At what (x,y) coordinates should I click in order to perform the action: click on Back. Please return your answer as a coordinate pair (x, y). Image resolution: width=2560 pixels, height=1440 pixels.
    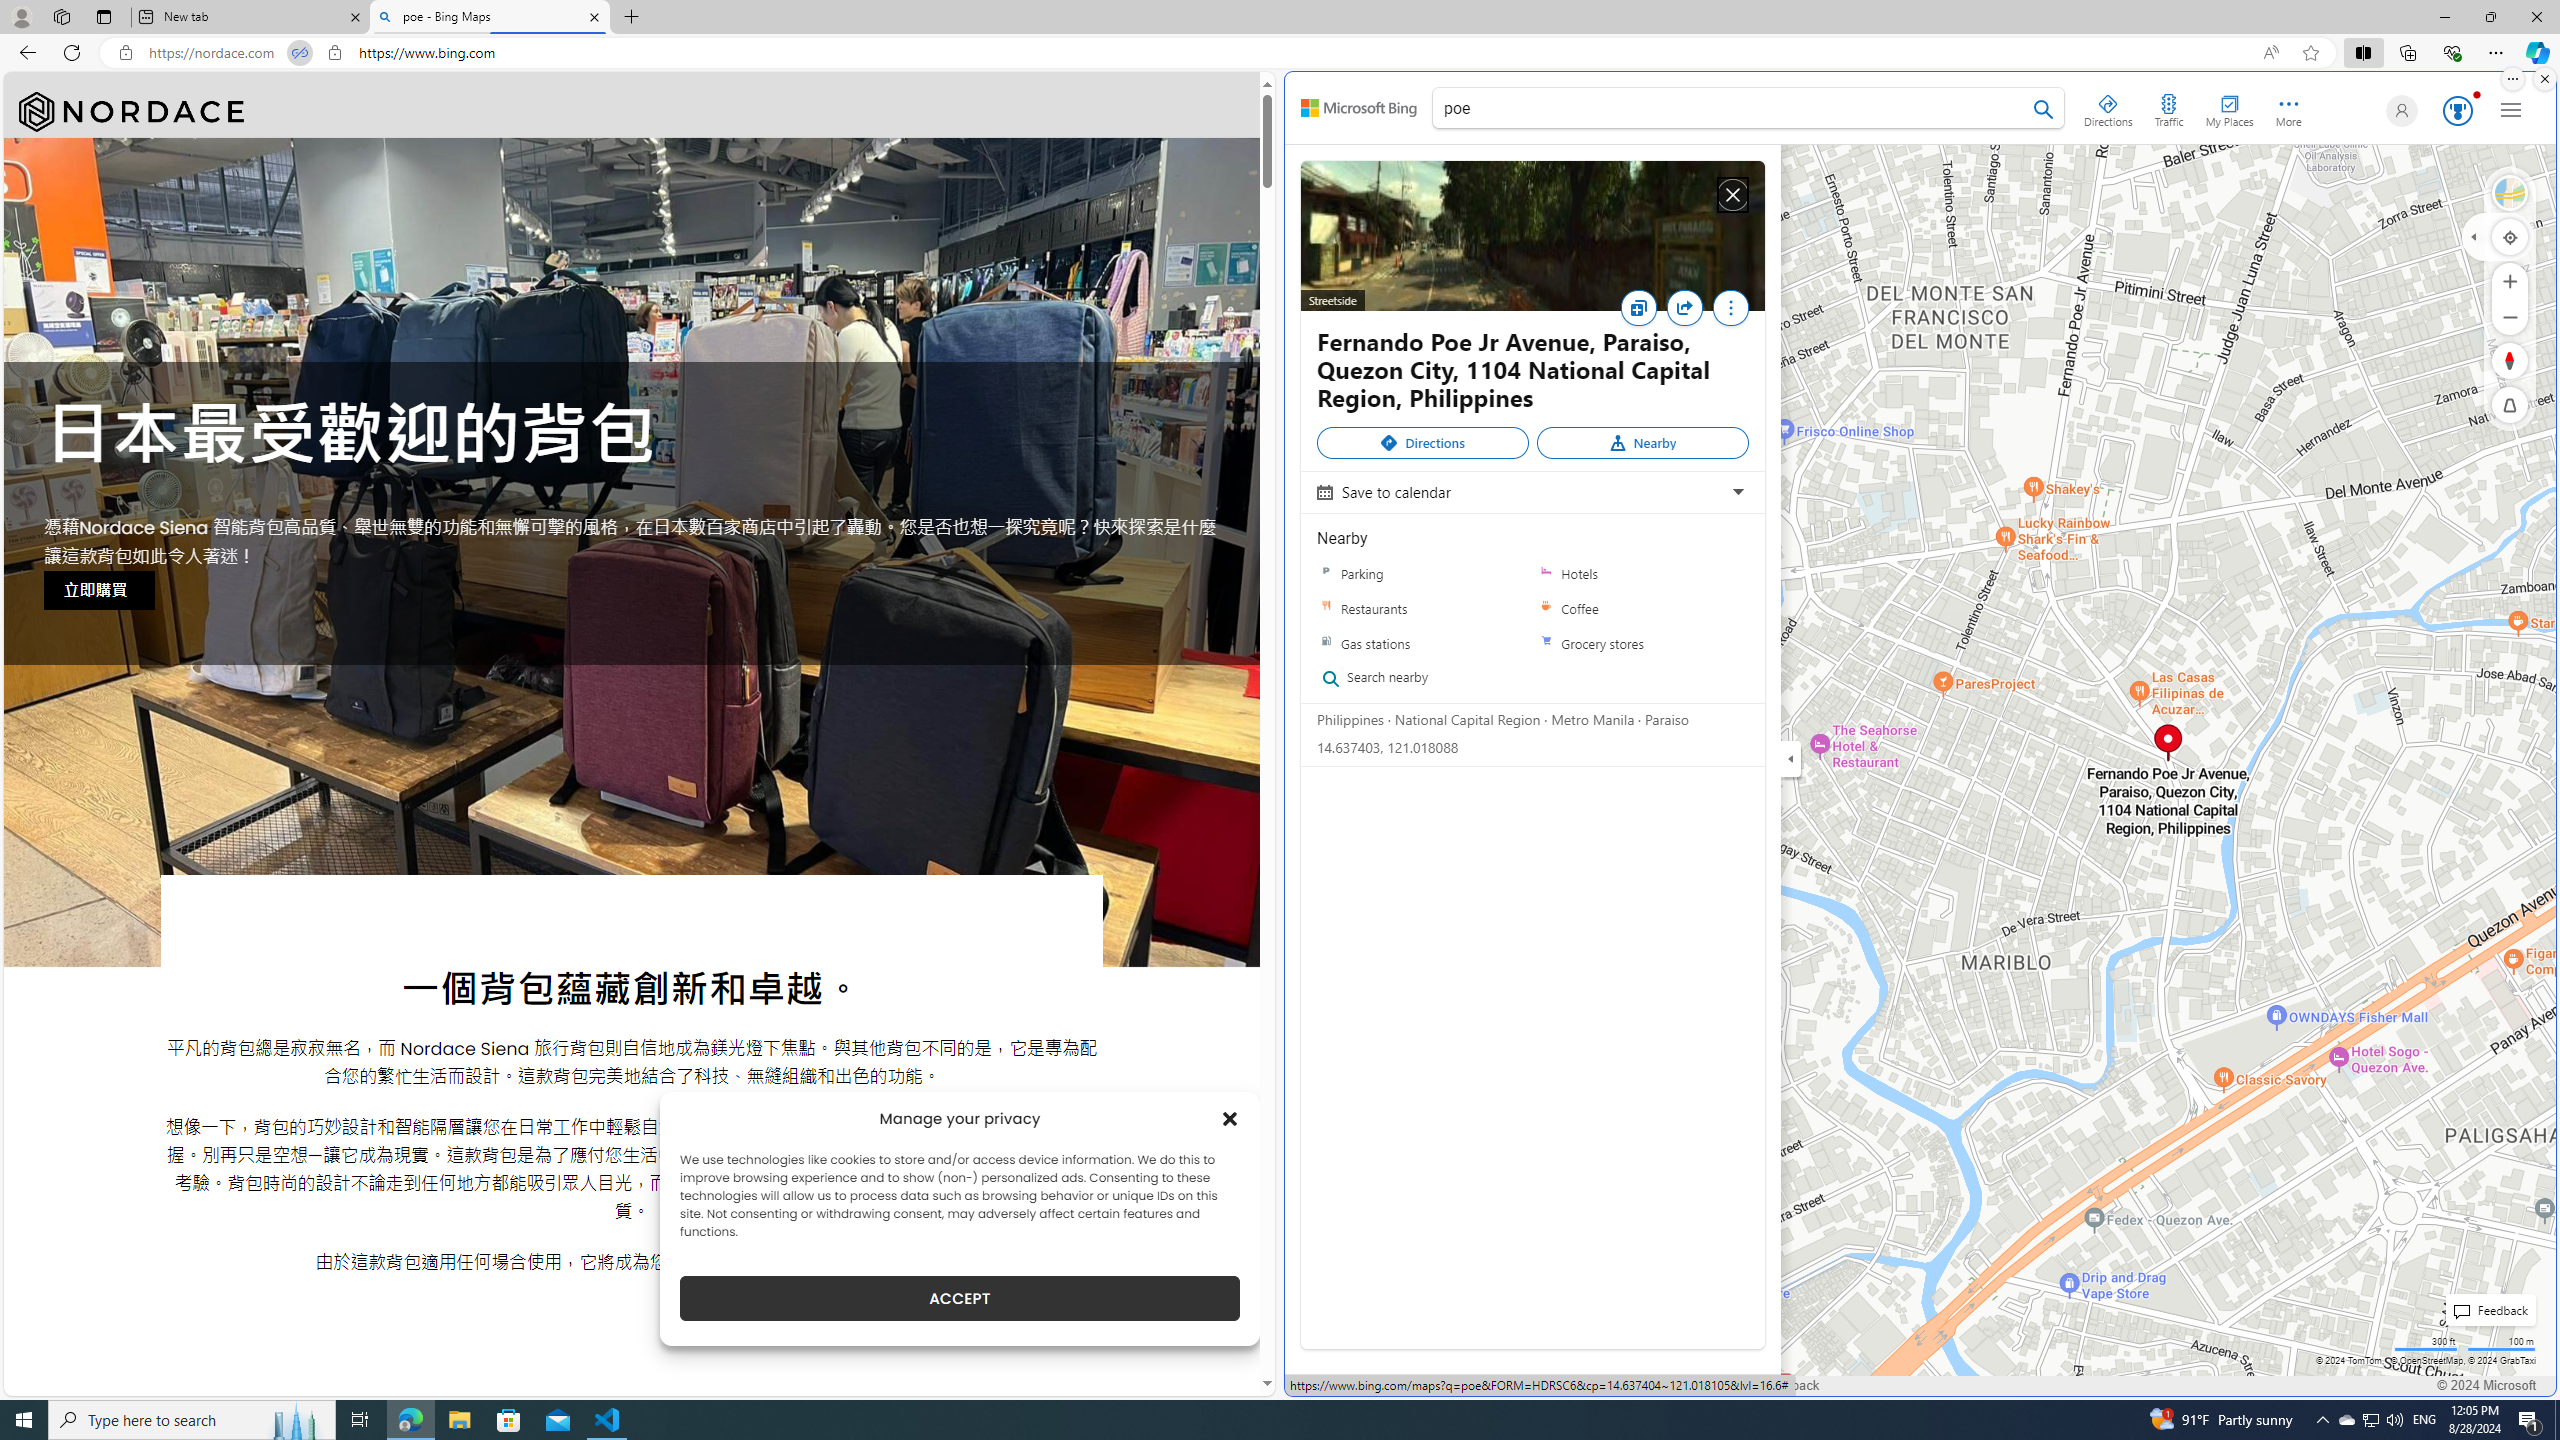
    Looking at the image, I should click on (24, 52).